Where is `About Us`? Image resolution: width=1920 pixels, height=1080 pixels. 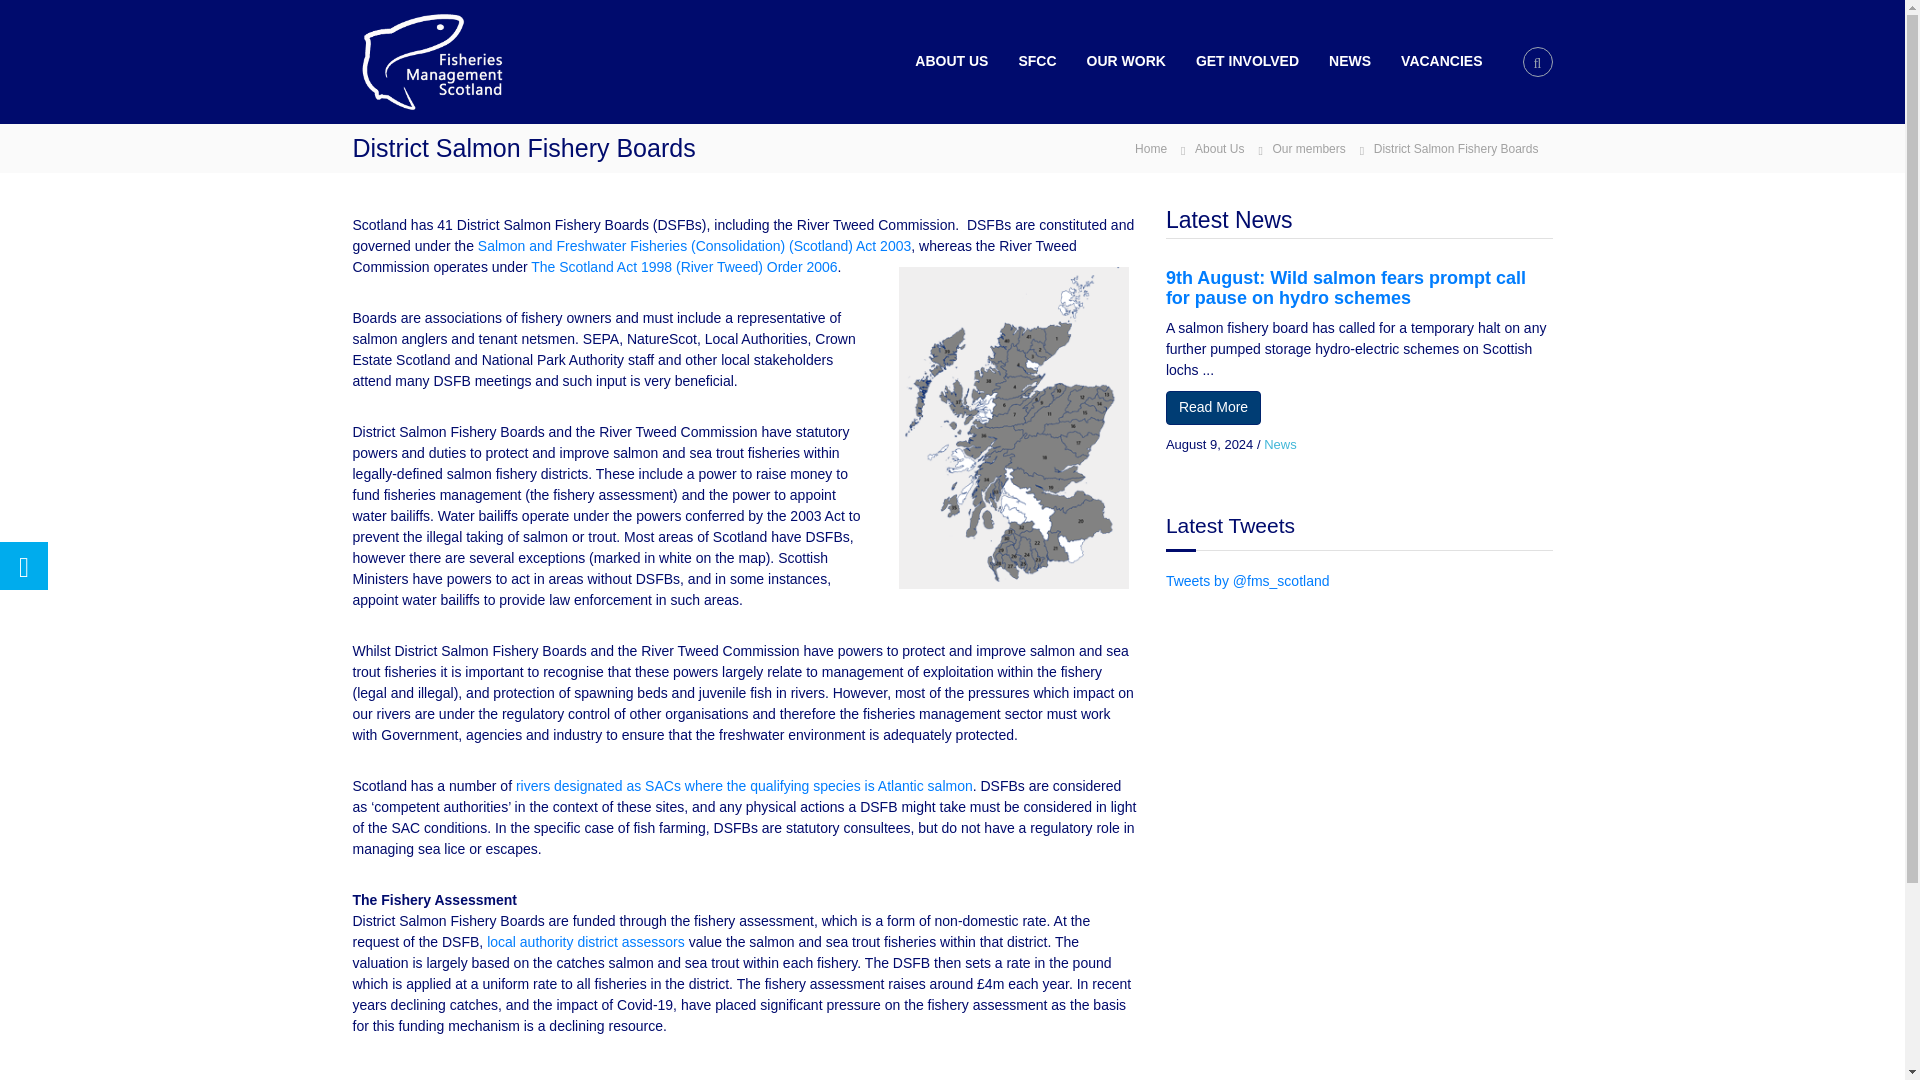 About Us is located at coordinates (1218, 148).